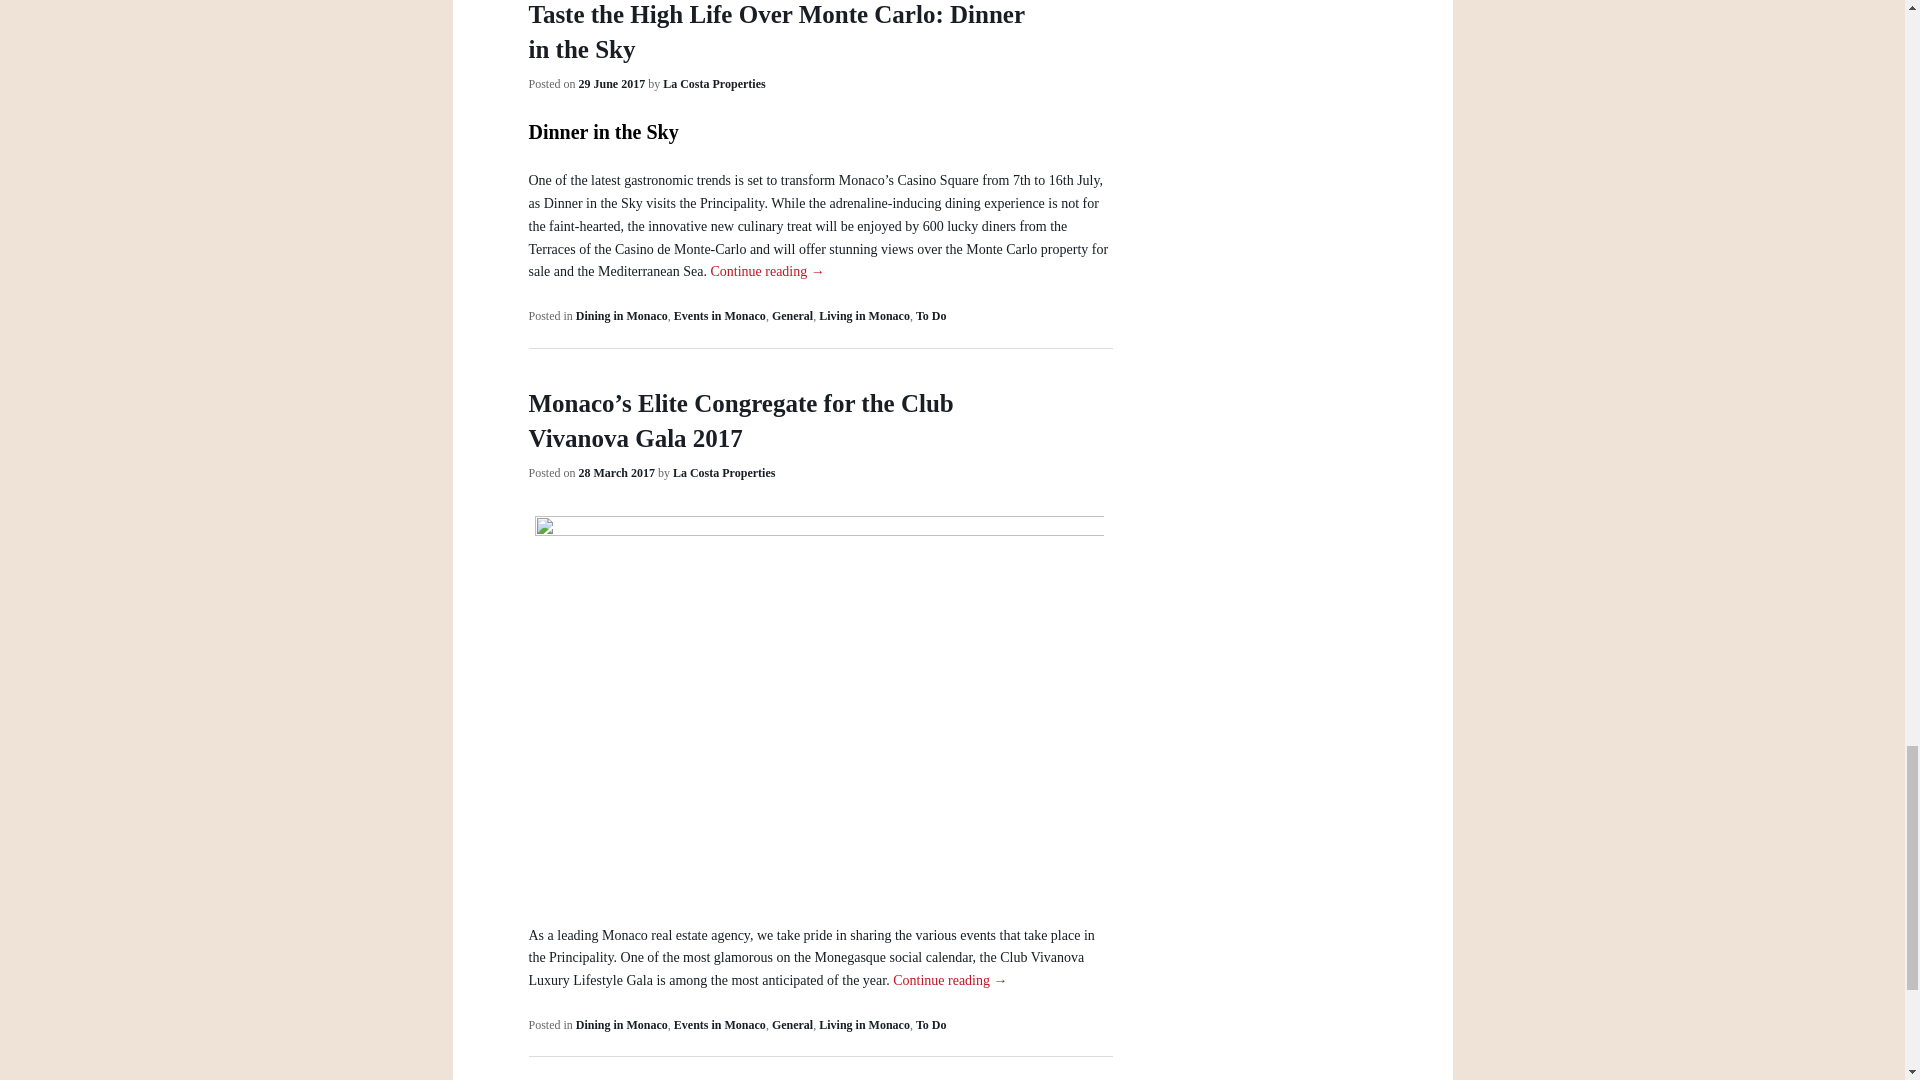 This screenshot has width=1920, height=1080. I want to click on La Costa Properties, so click(713, 83).